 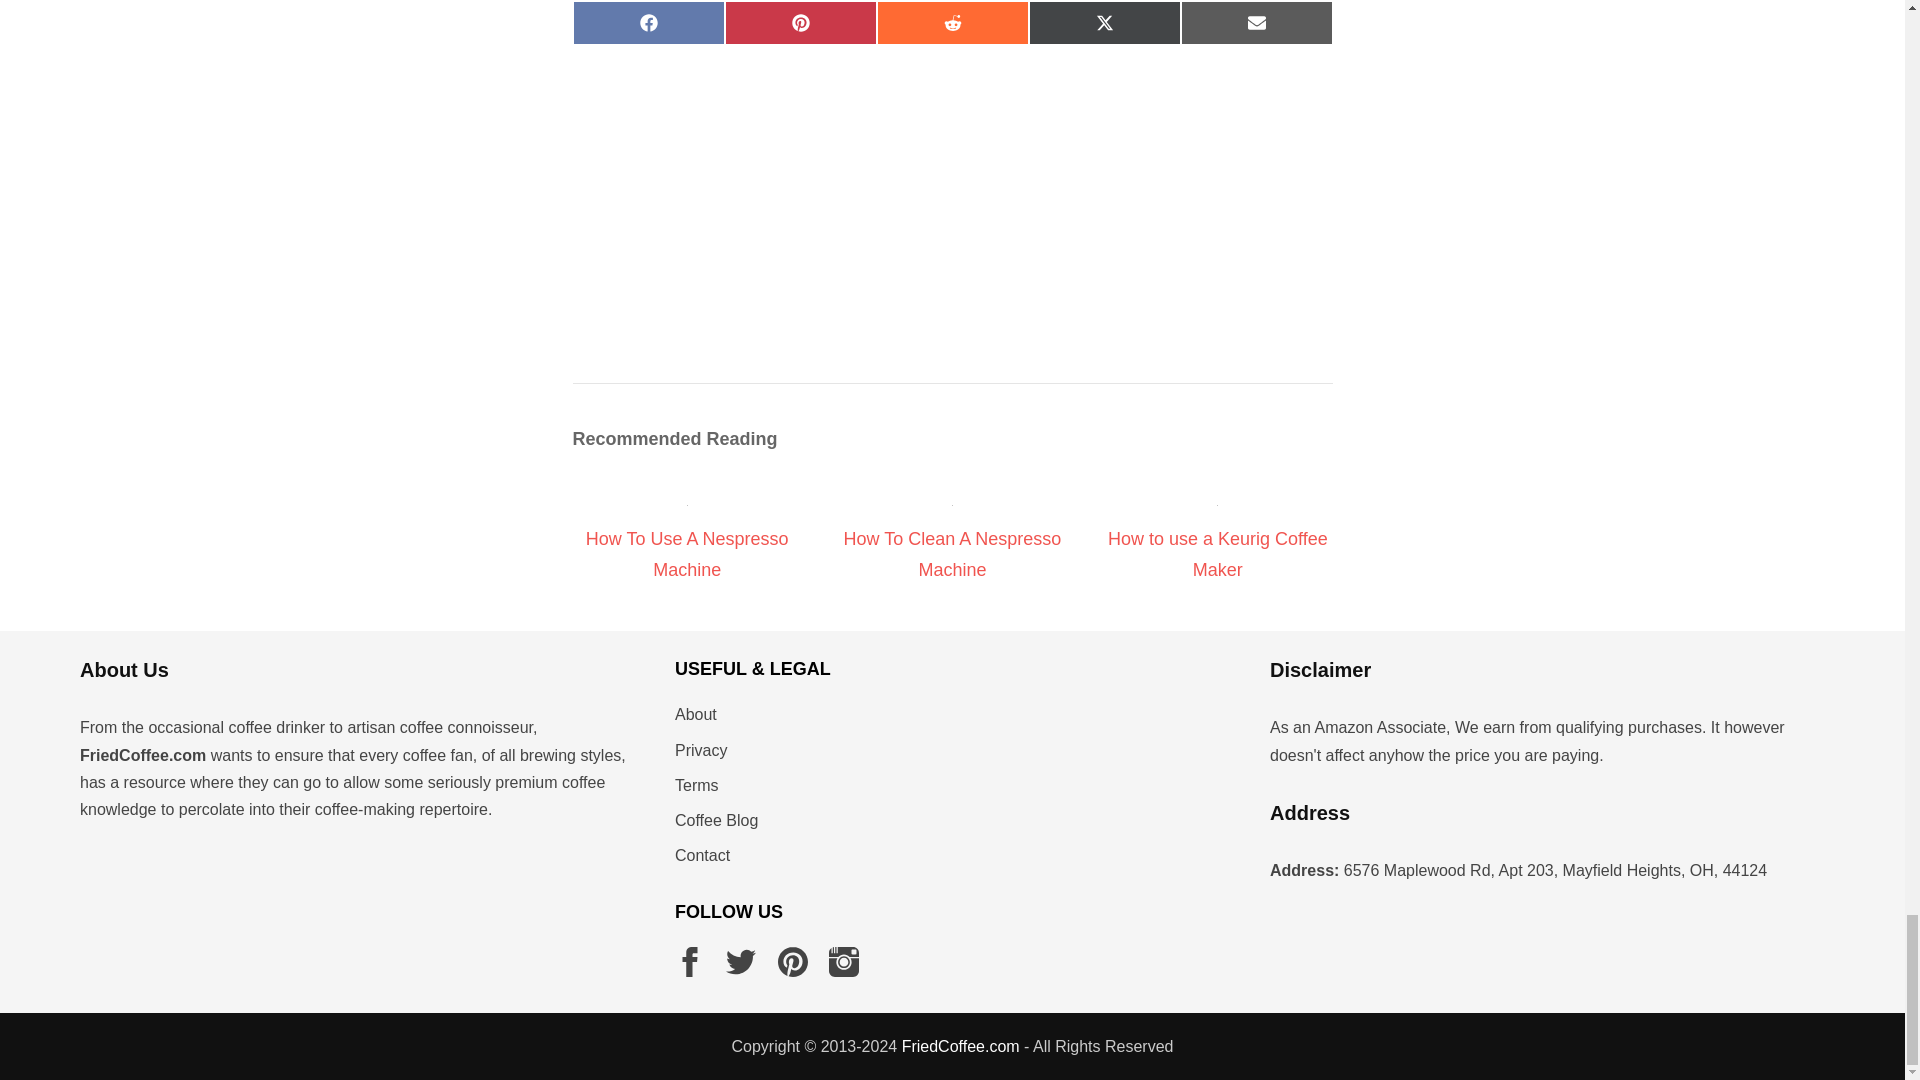 What do you see at coordinates (844, 962) in the screenshot?
I see `Our Instagram Page.` at bounding box center [844, 962].